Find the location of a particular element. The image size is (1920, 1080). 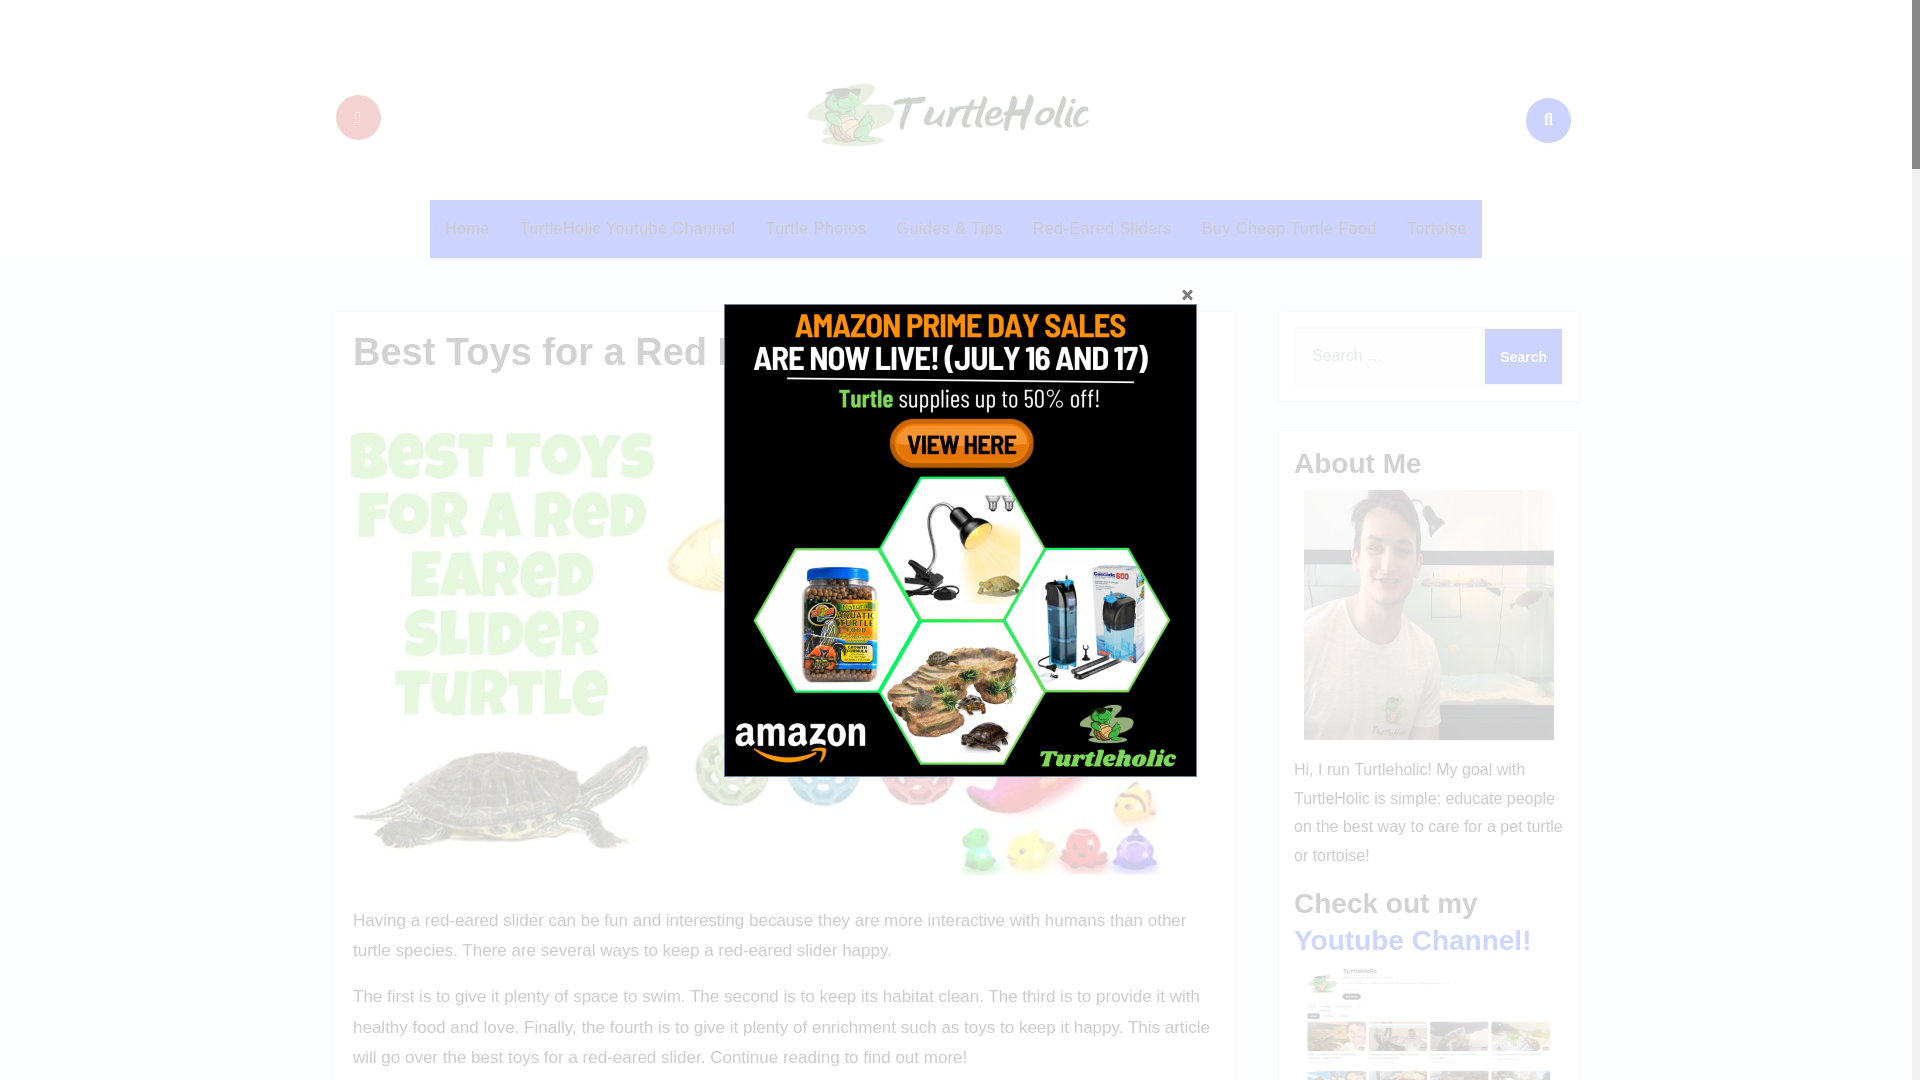

Turtle Photos is located at coordinates (816, 228).